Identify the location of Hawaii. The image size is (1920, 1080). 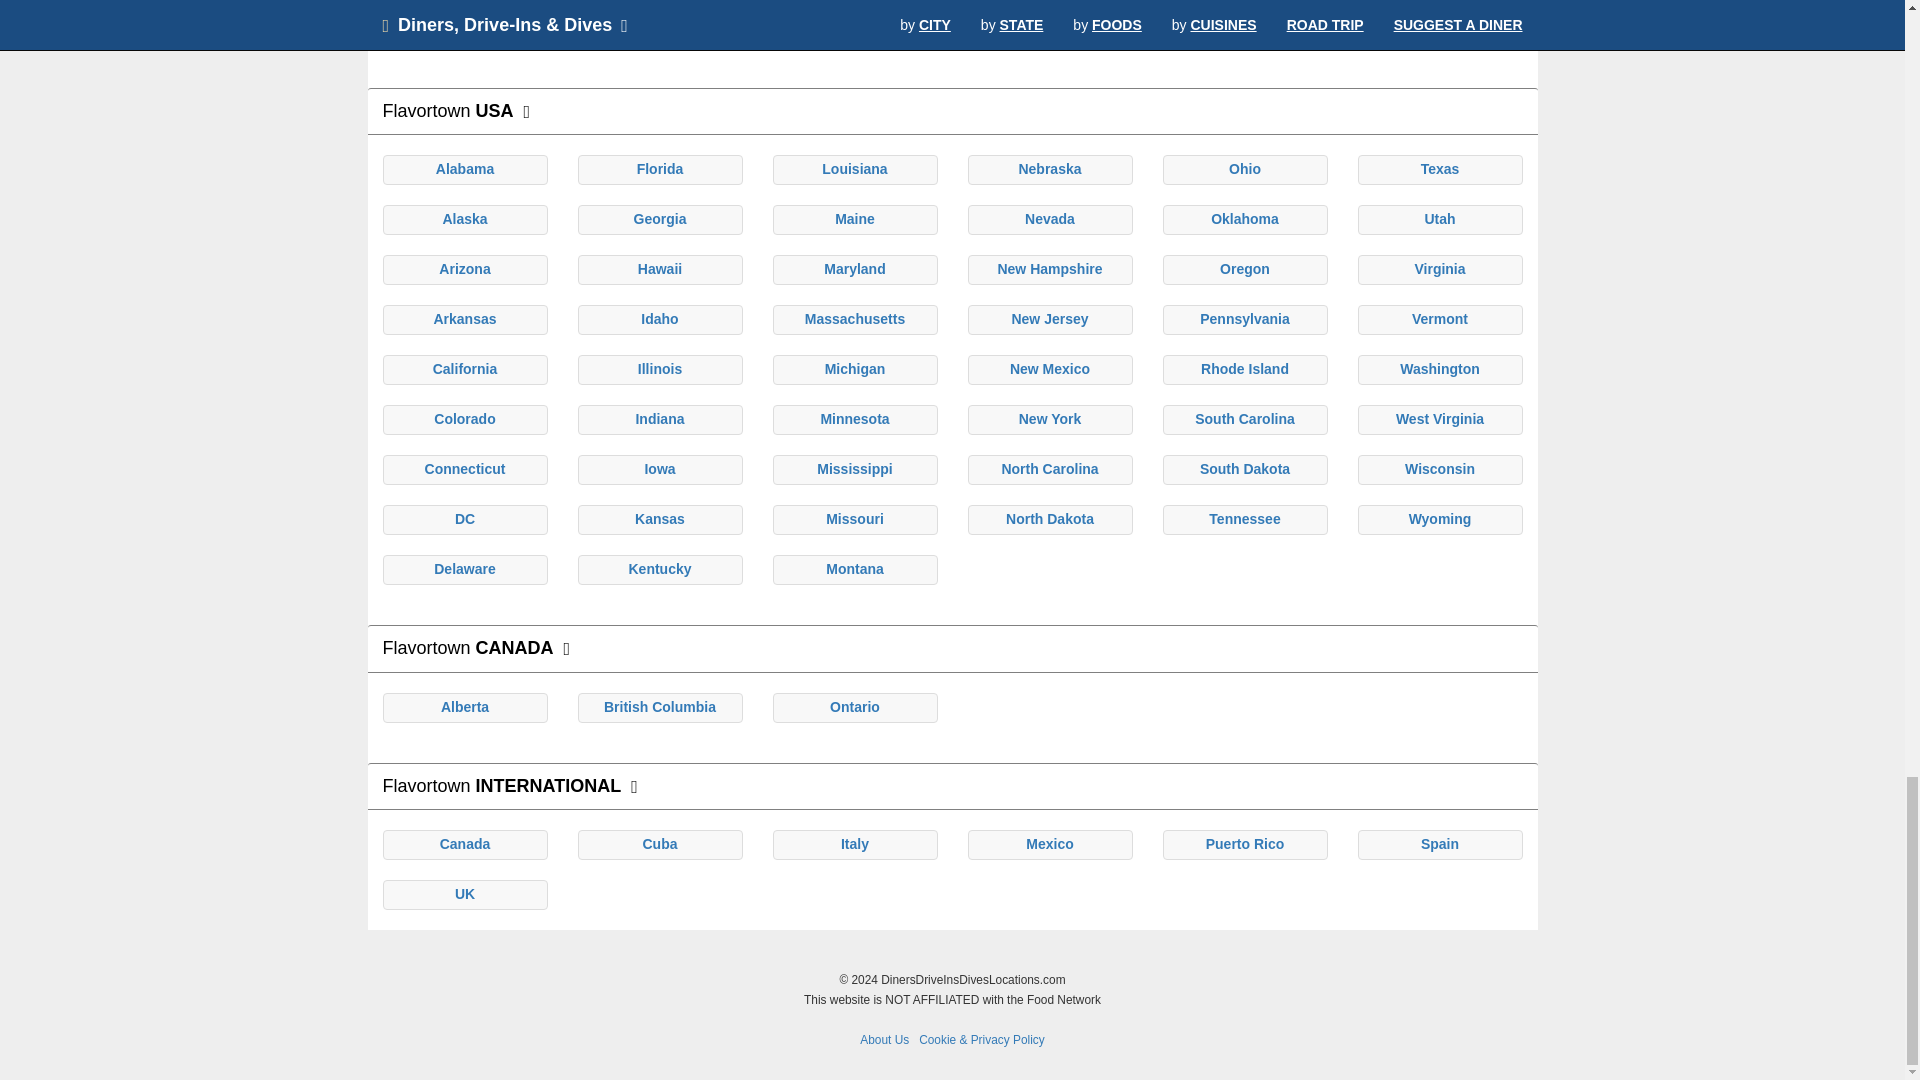
(659, 268).